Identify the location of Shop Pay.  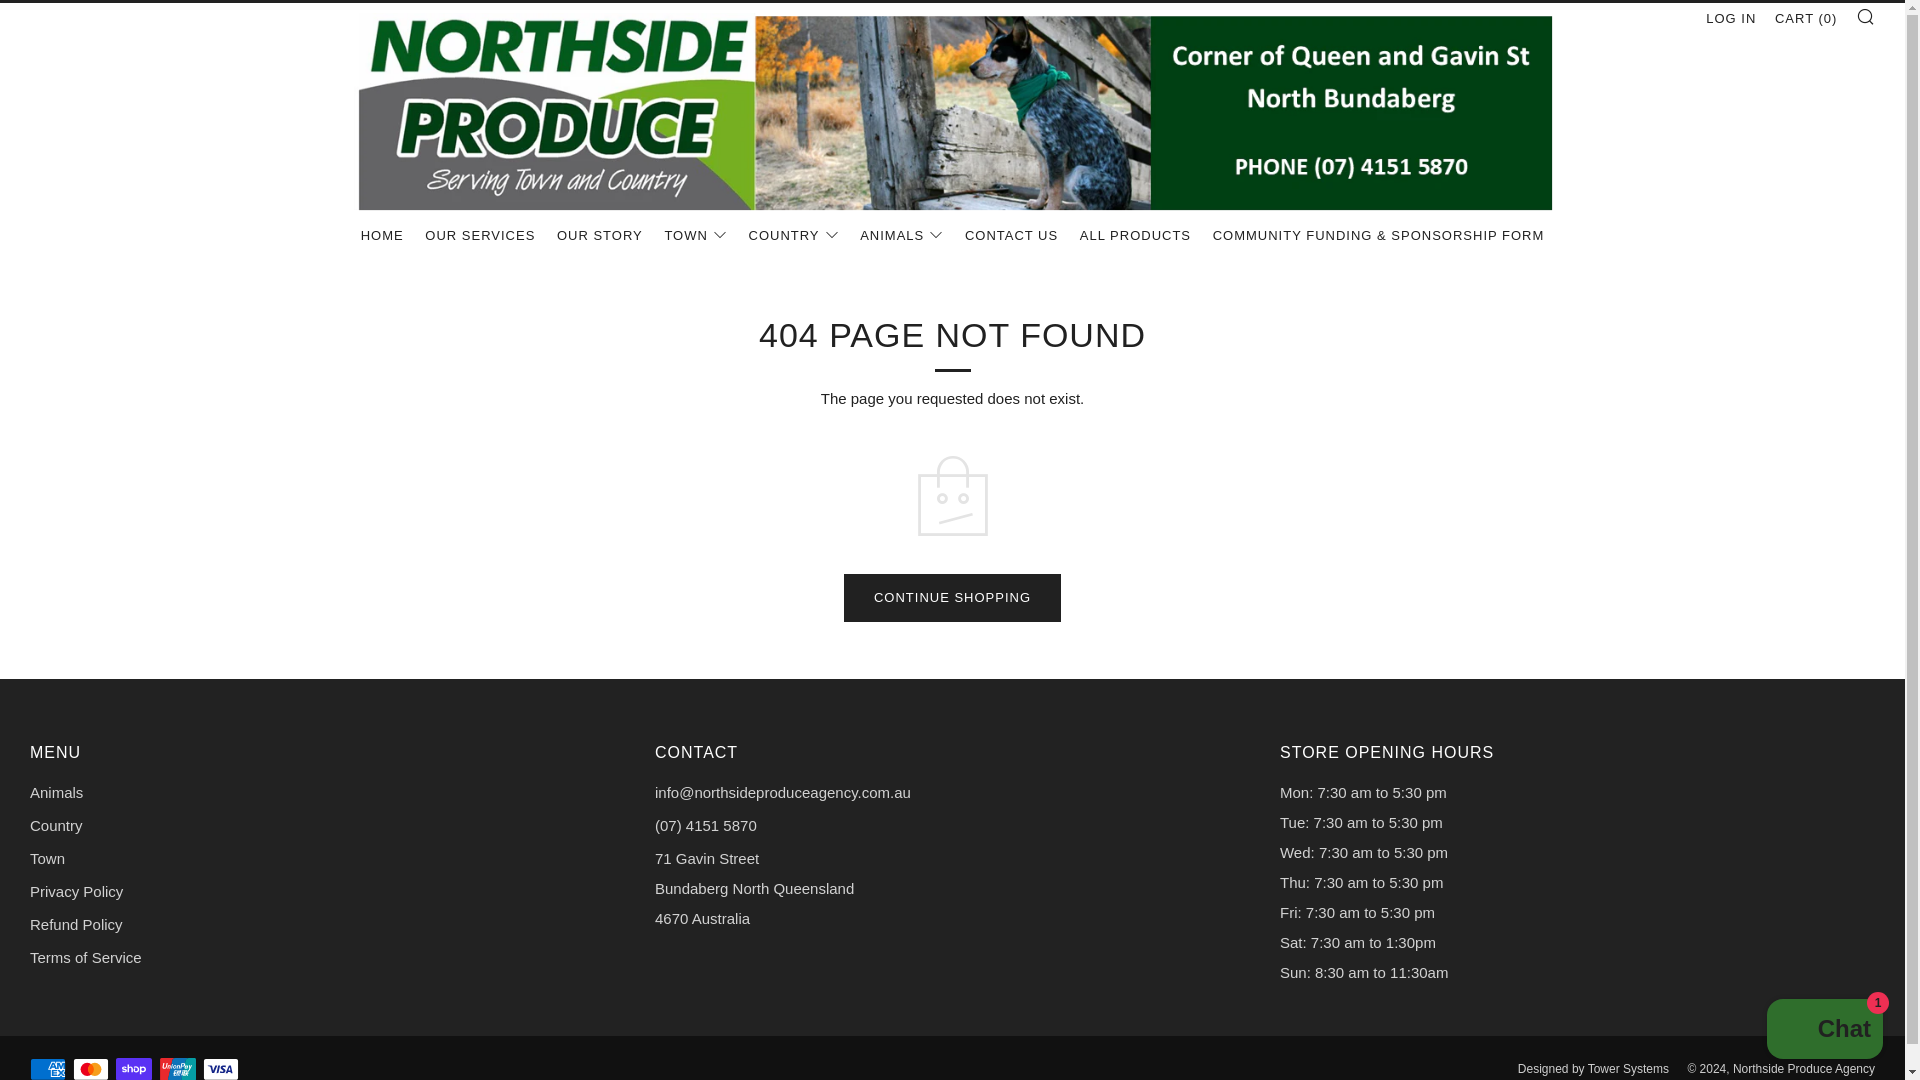
(133, 1064).